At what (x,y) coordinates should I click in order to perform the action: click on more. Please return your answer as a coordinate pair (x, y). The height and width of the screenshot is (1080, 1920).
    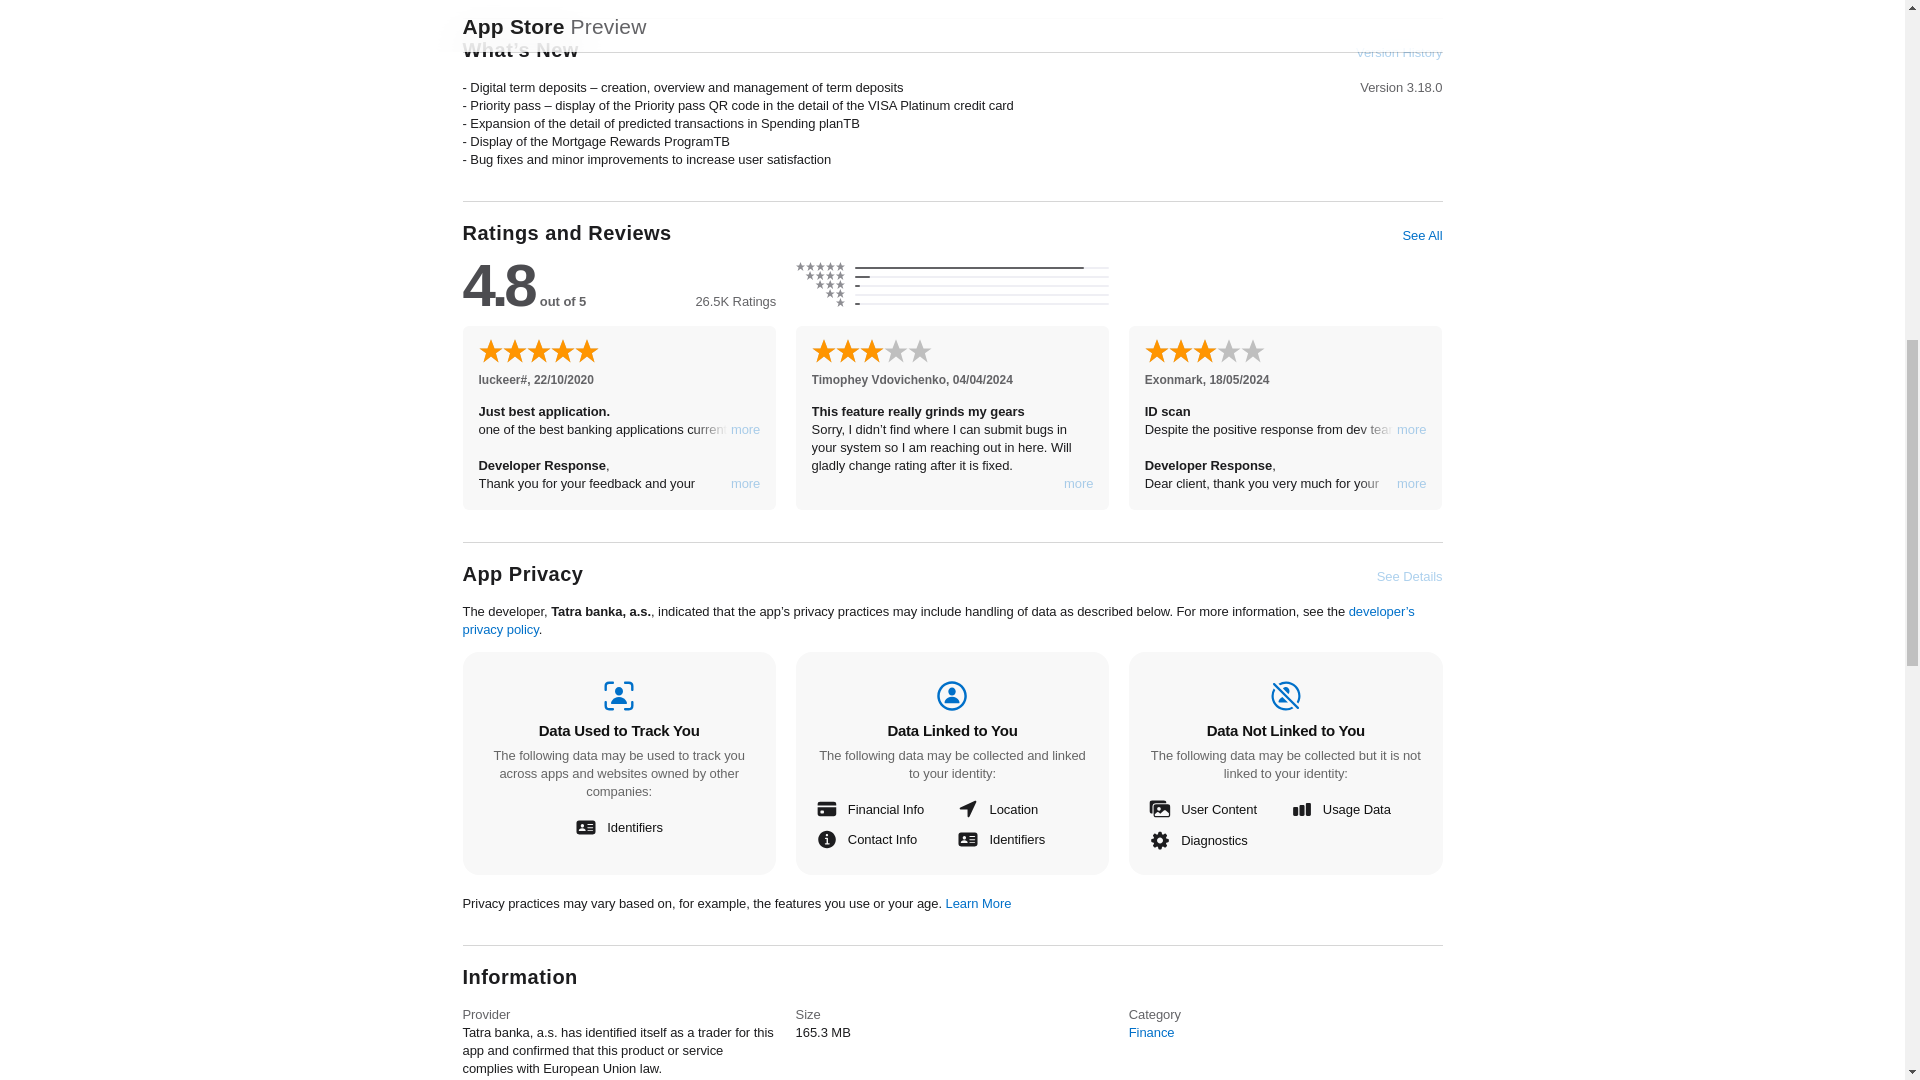
    Looking at the image, I should click on (1412, 484).